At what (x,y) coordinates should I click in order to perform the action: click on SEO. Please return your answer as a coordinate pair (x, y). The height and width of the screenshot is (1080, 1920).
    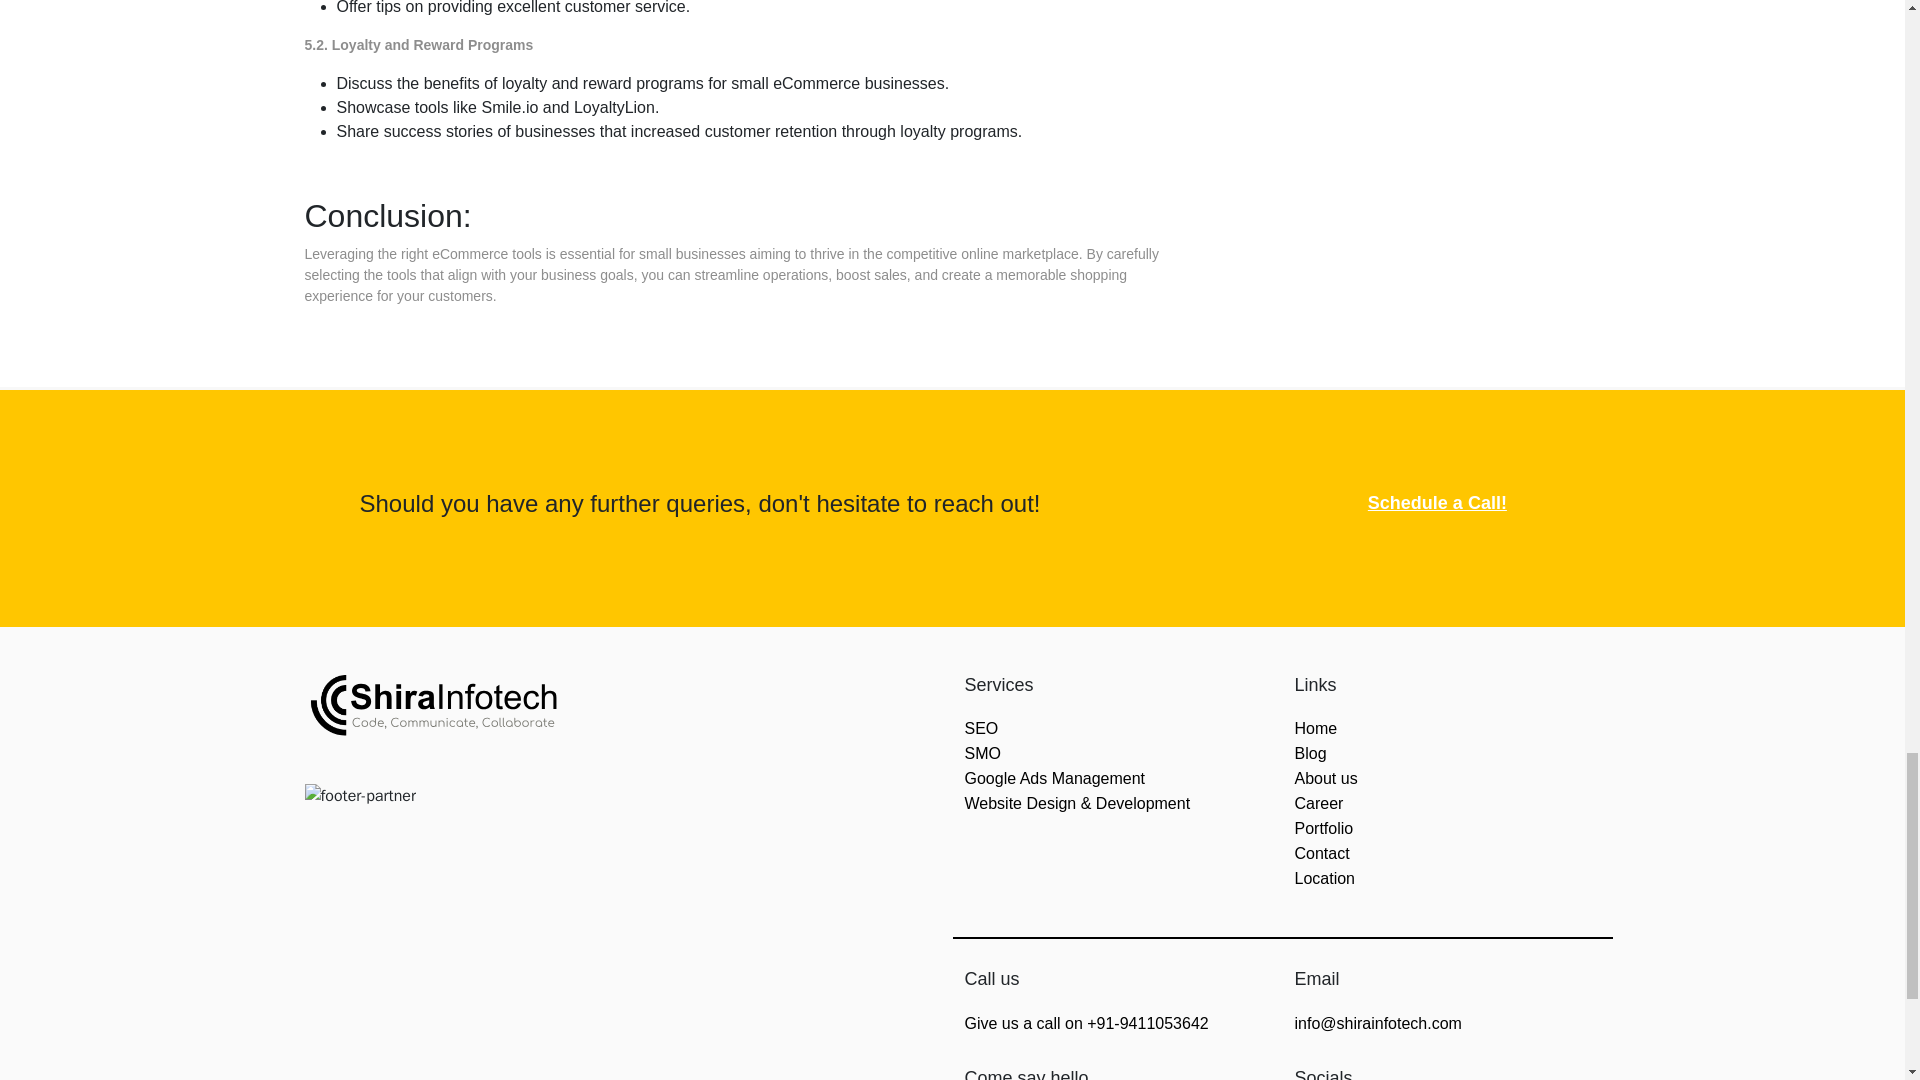
    Looking at the image, I should click on (980, 728).